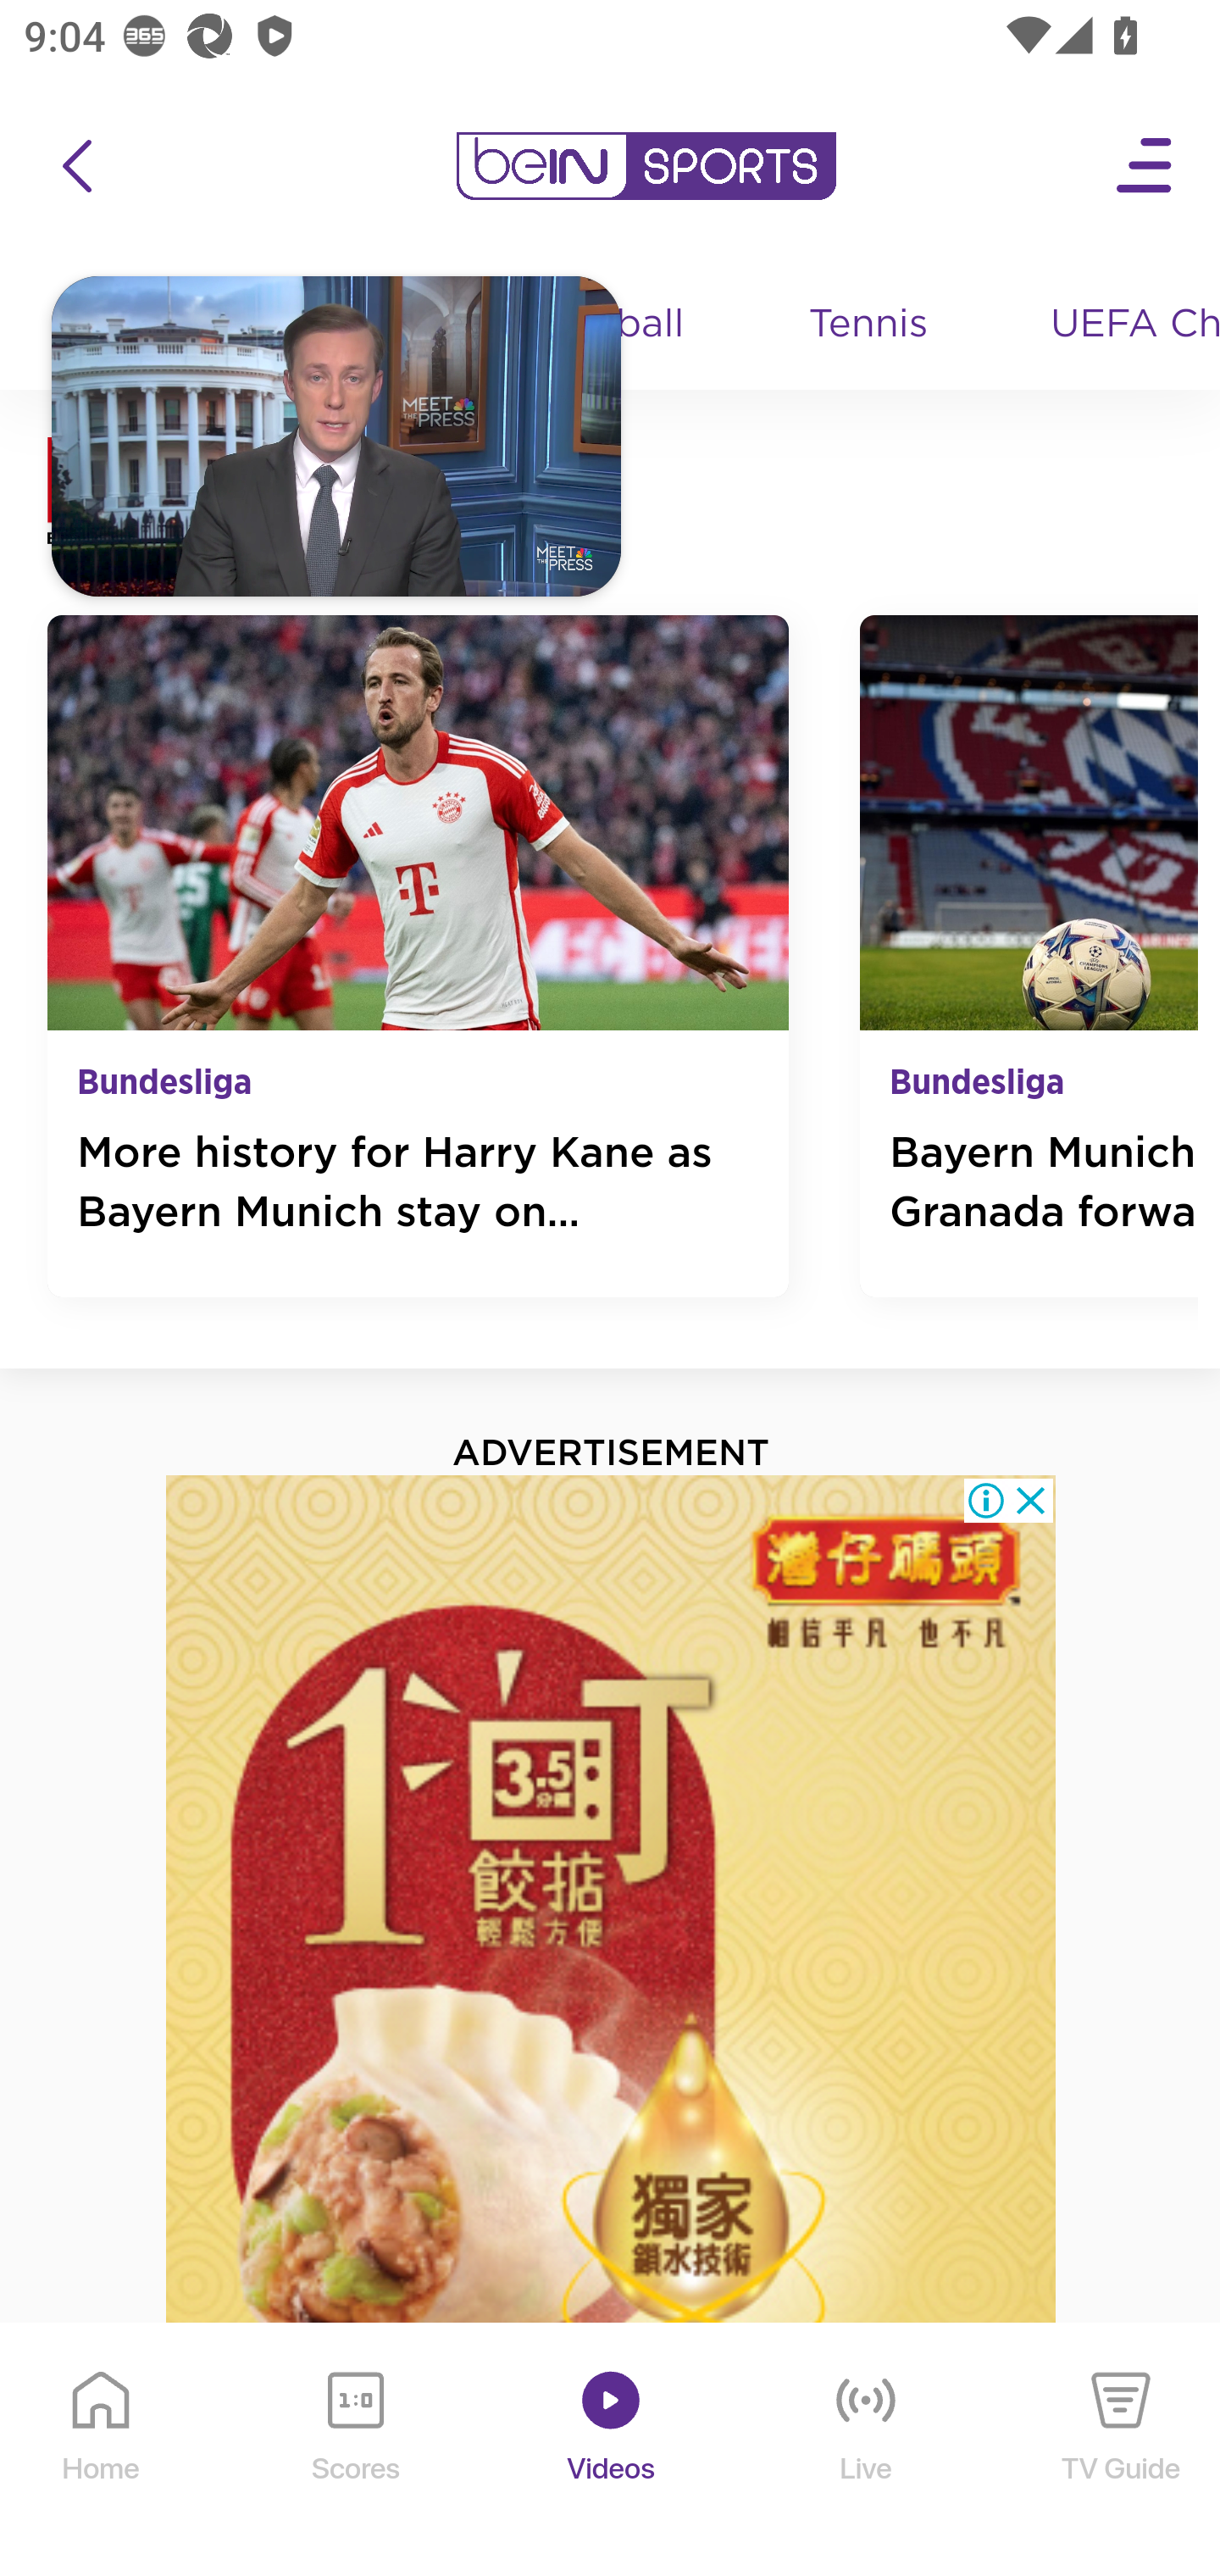 The width and height of the screenshot is (1220, 2576). What do you see at coordinates (870, 325) in the screenshot?
I see `Tennis` at bounding box center [870, 325].